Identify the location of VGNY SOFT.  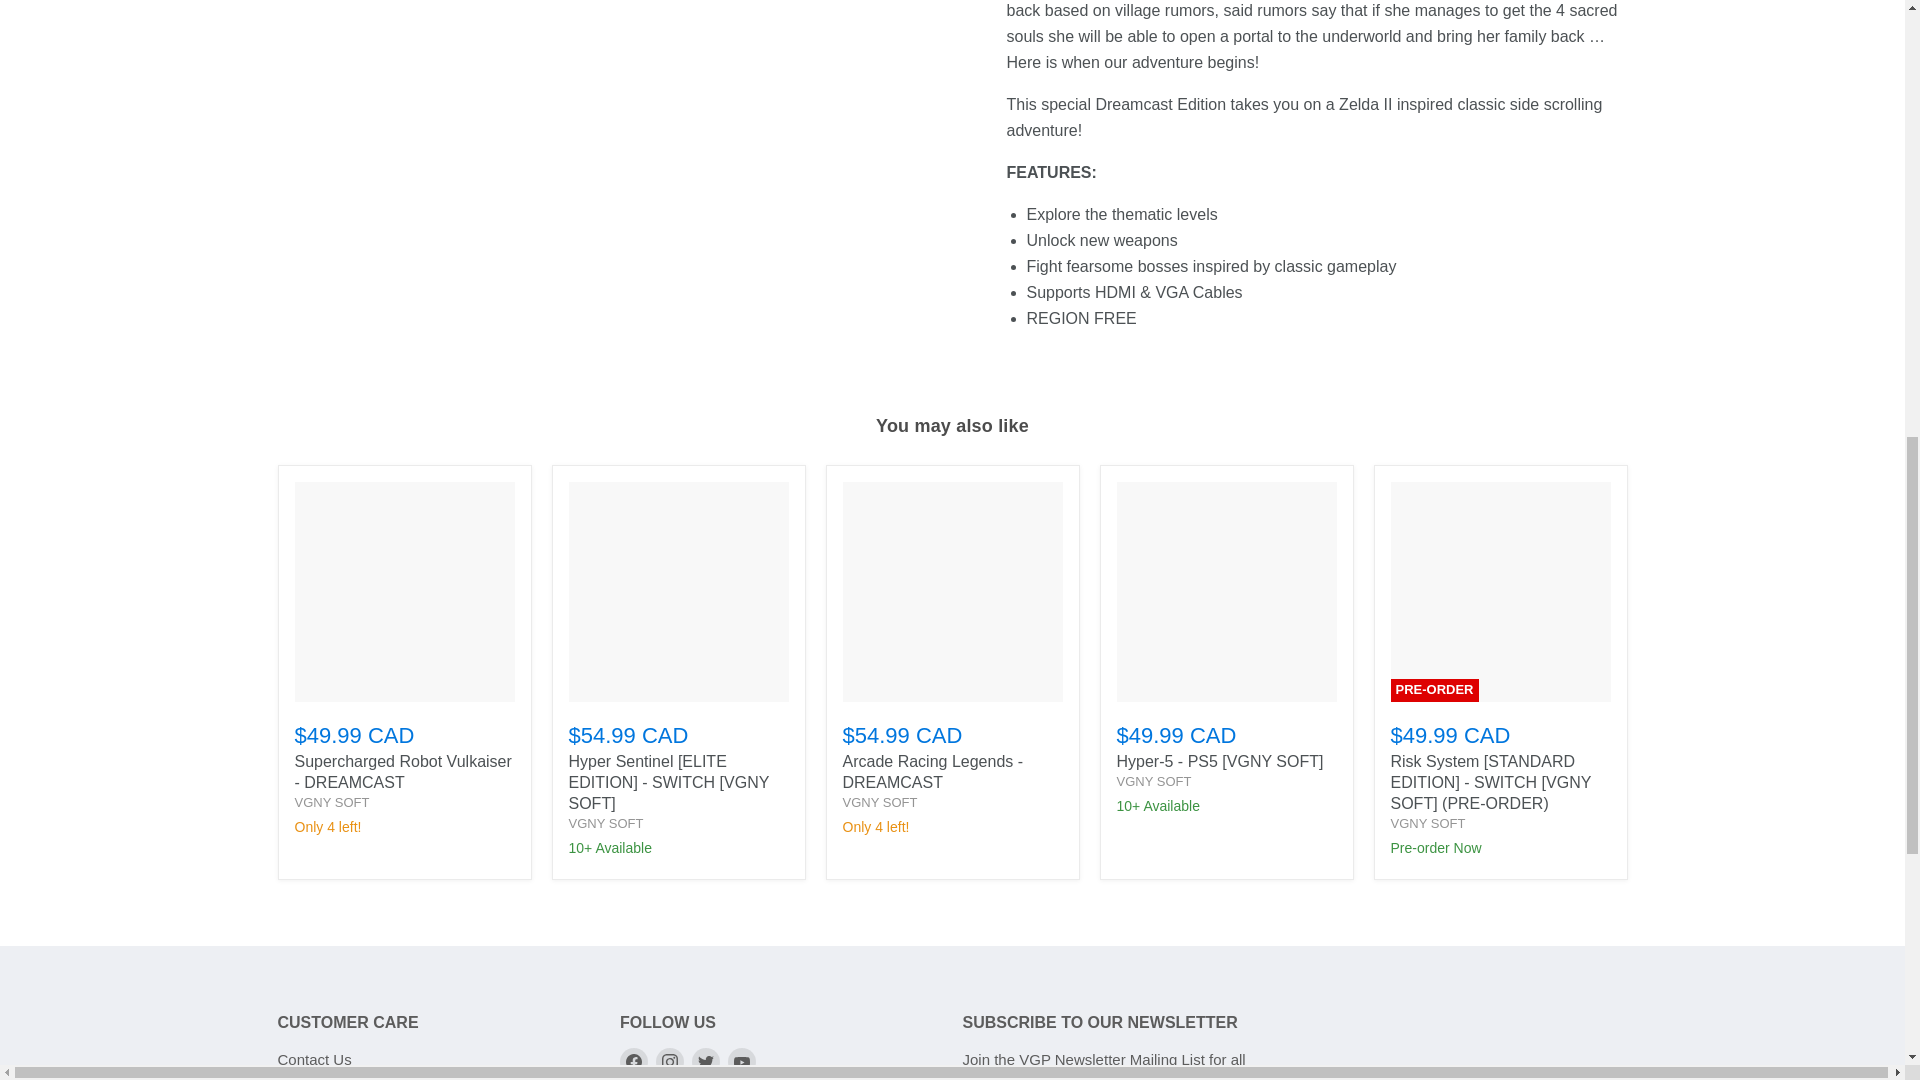
(1152, 782).